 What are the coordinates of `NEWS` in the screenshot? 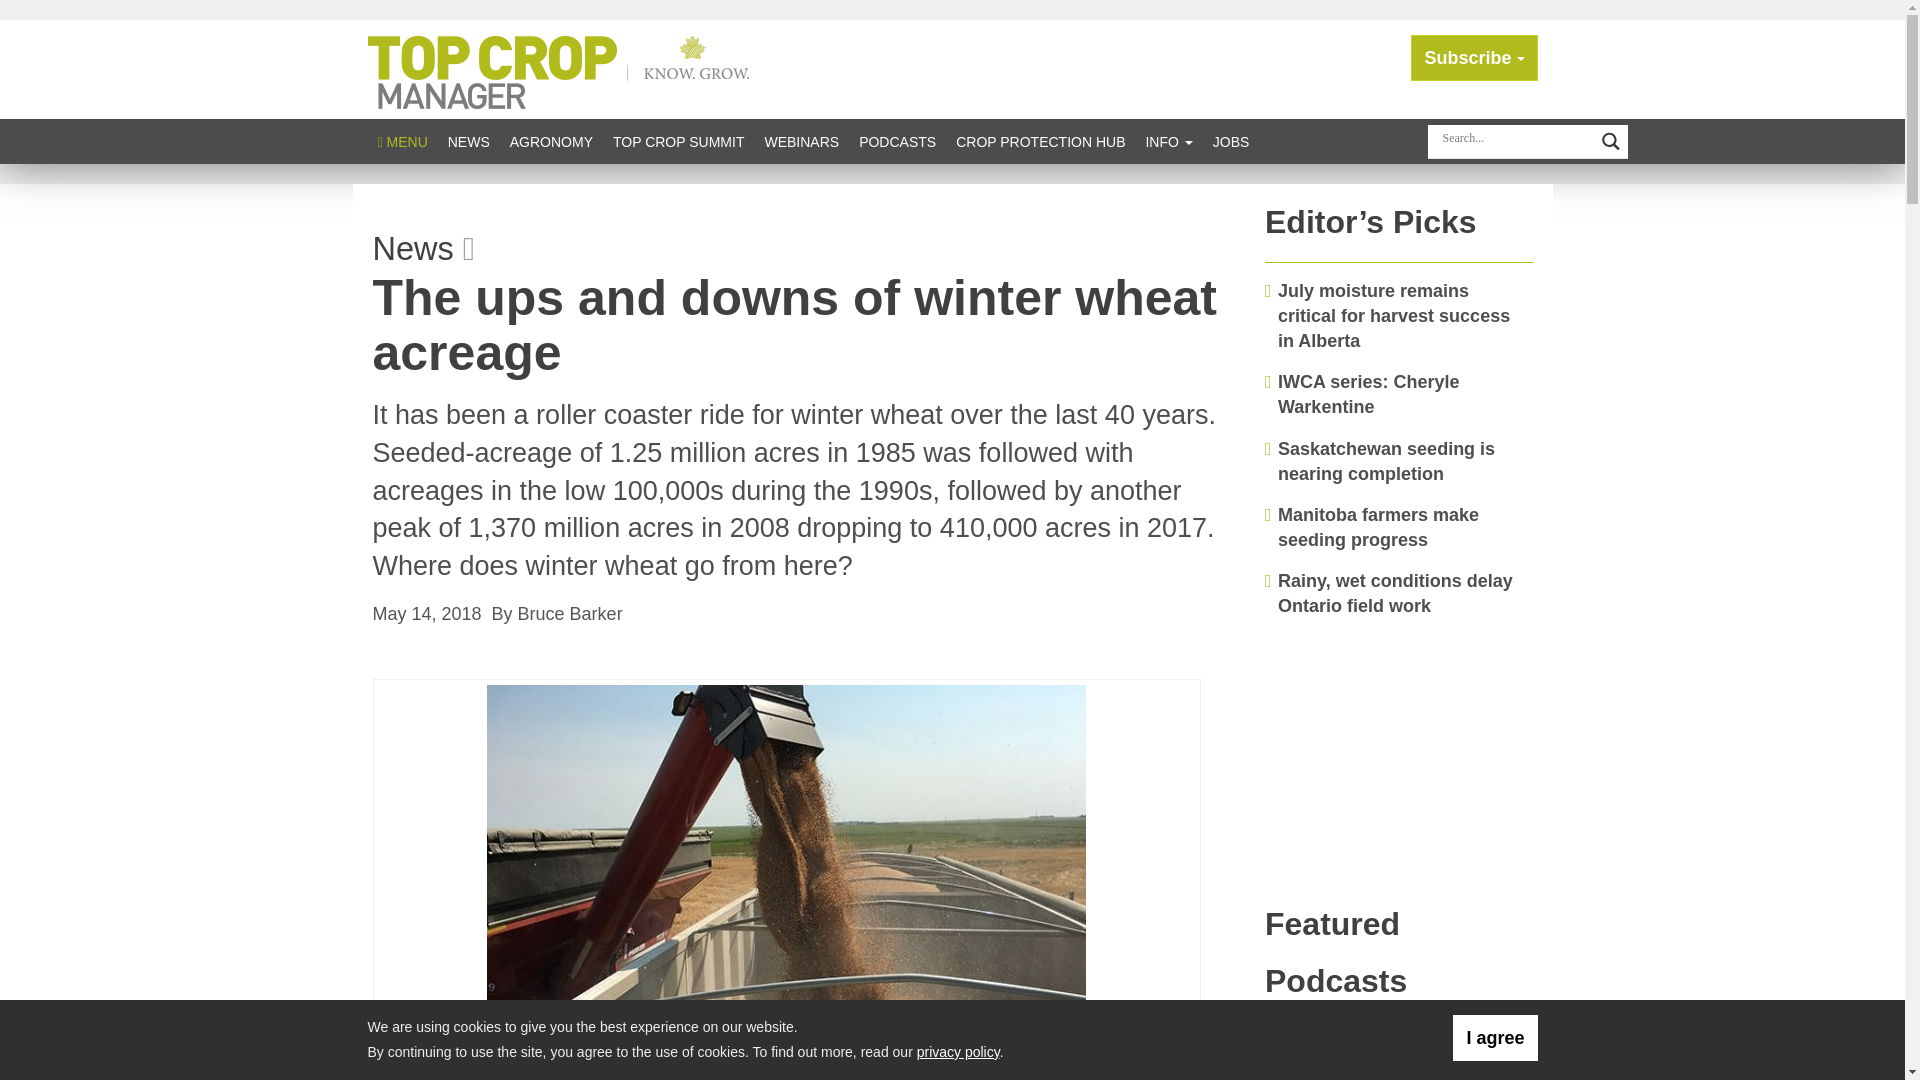 It's located at (468, 141).